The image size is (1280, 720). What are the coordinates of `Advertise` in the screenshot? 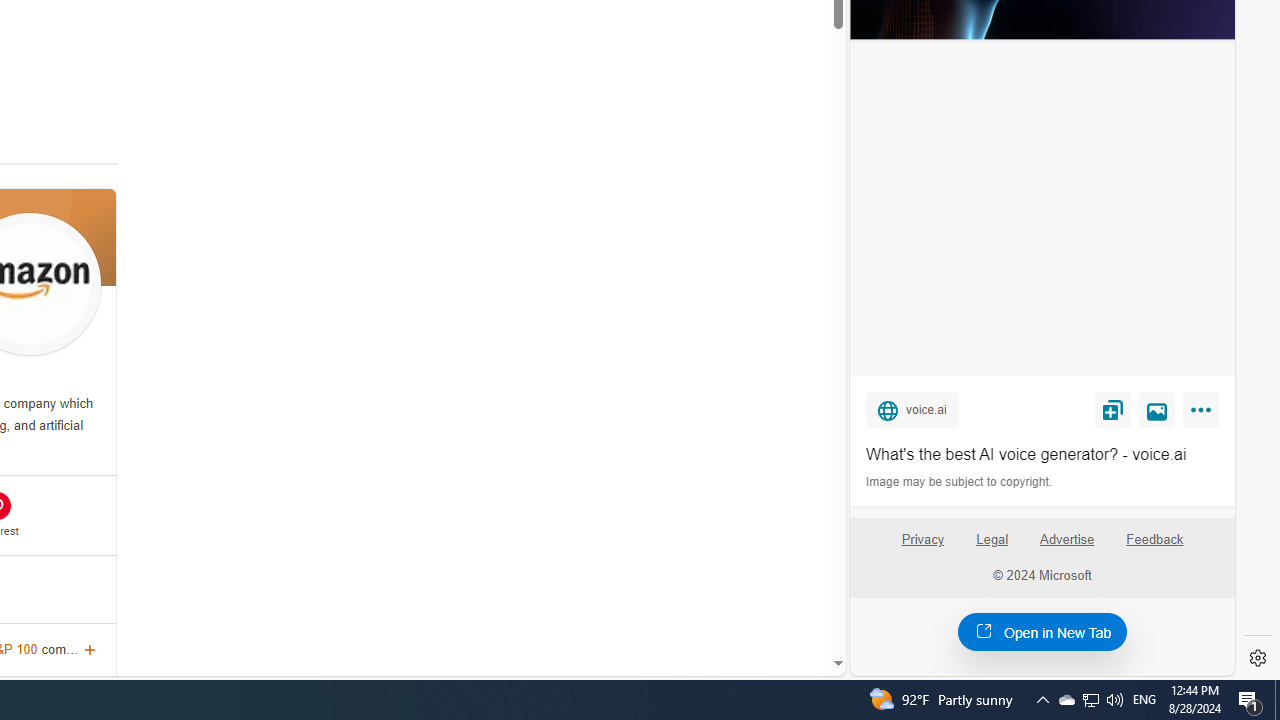 It's located at (1066, 540).